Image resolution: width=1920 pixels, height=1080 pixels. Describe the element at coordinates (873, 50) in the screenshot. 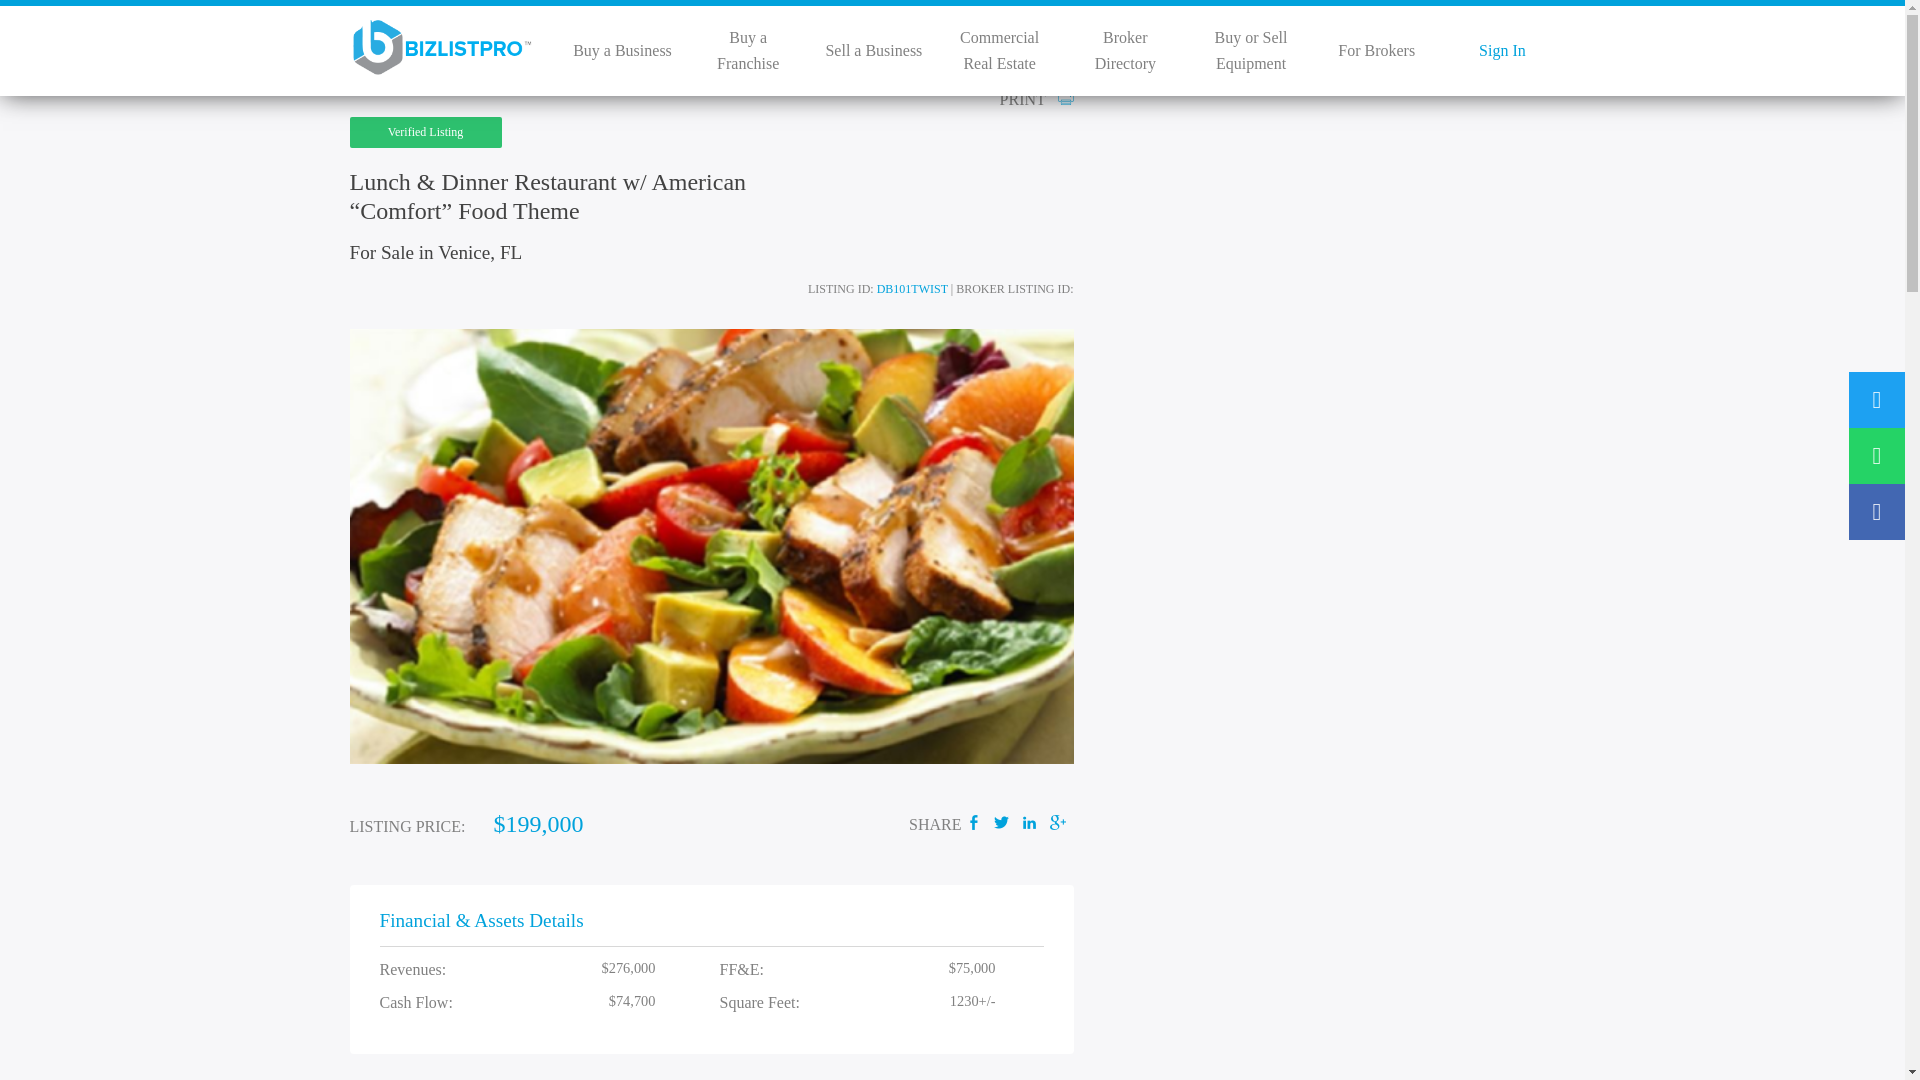

I see `Sell a Business` at that location.